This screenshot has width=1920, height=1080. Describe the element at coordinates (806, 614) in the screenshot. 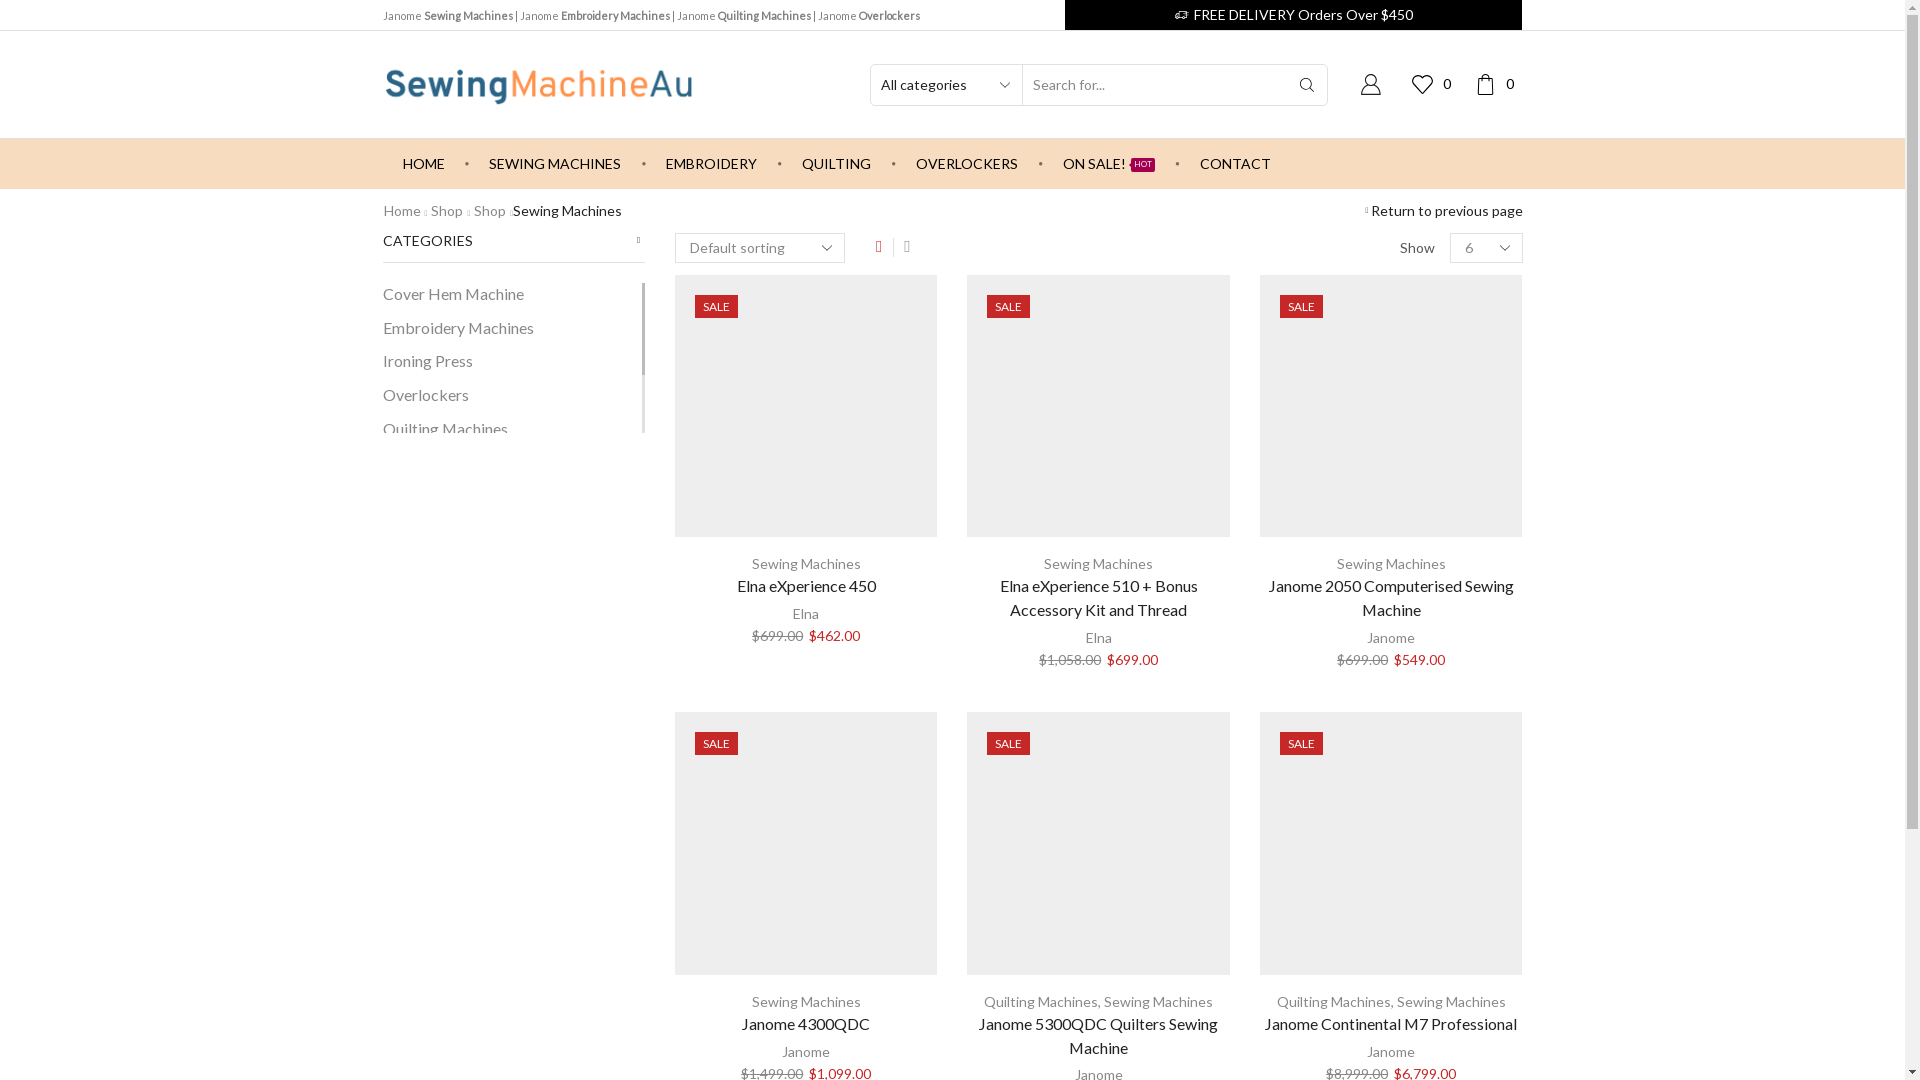

I see `Elna` at that location.